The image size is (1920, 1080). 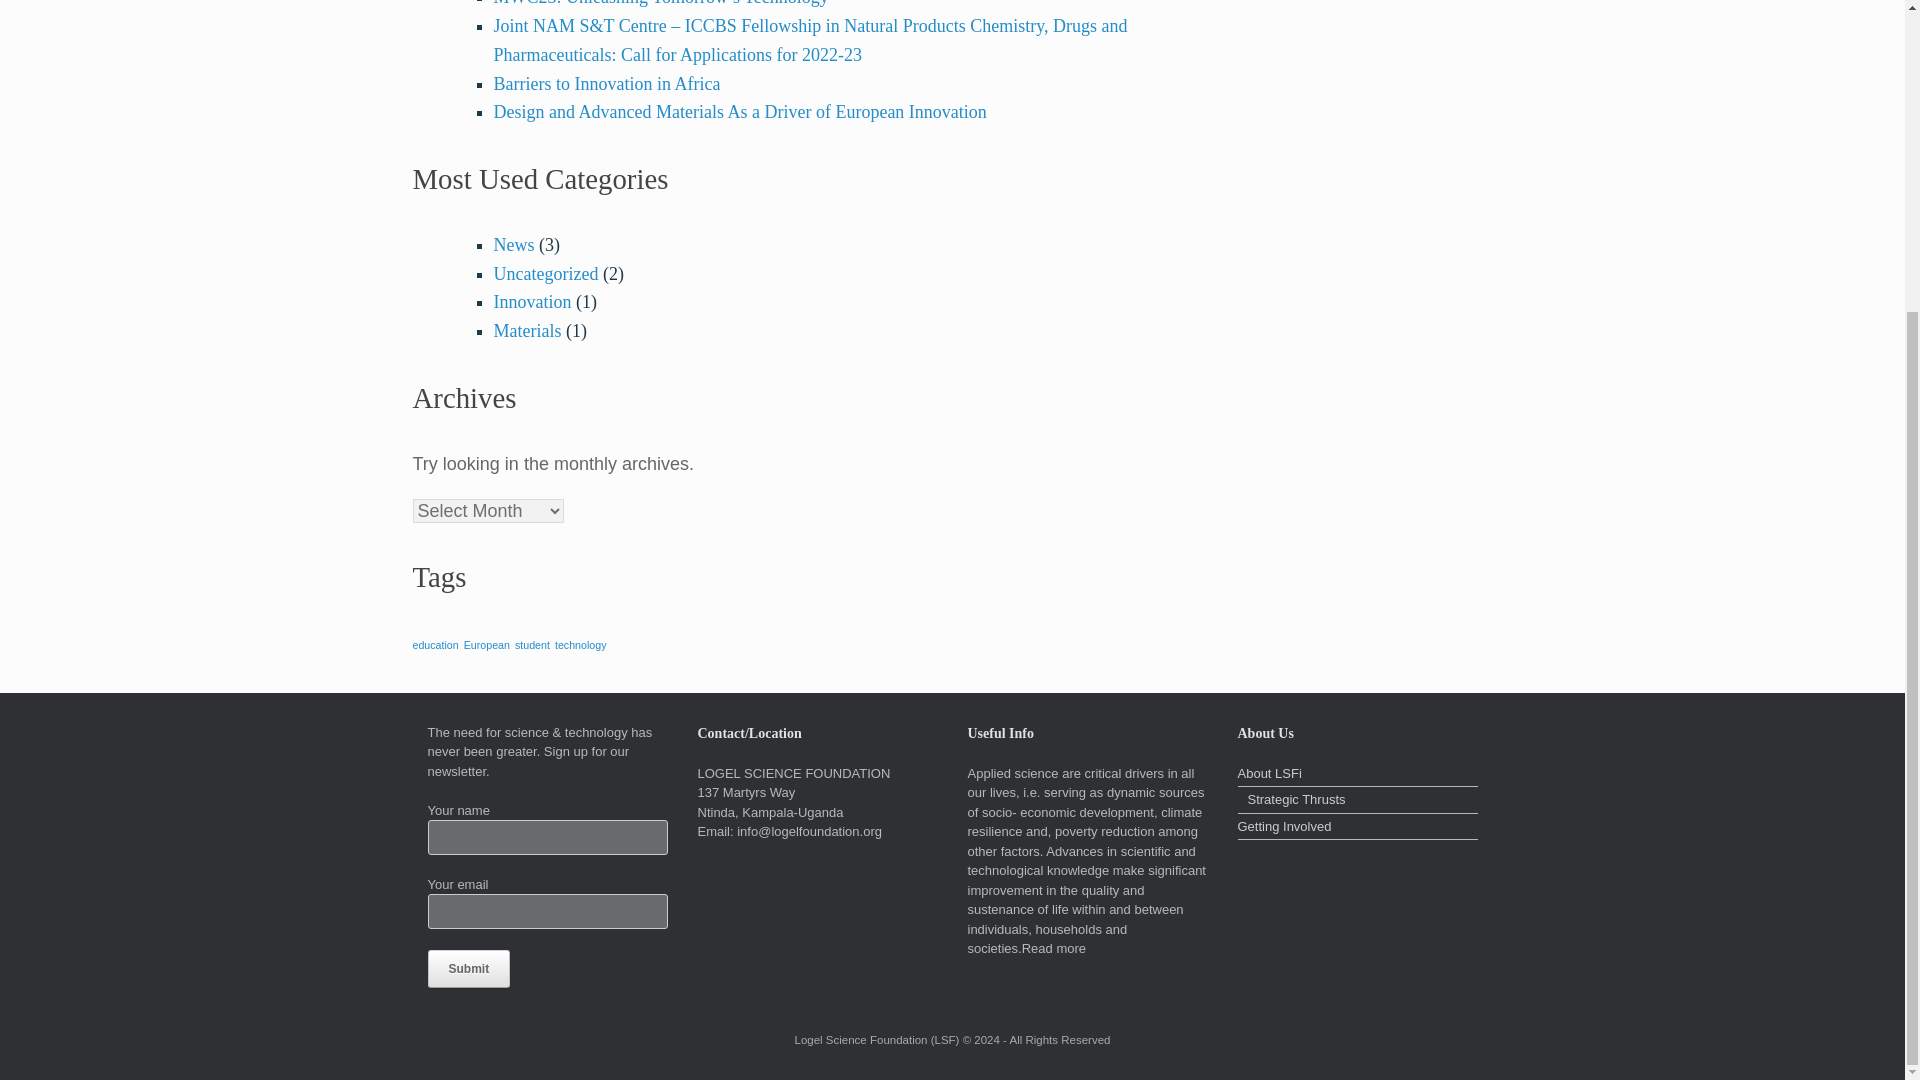 What do you see at coordinates (580, 645) in the screenshot?
I see `technology` at bounding box center [580, 645].